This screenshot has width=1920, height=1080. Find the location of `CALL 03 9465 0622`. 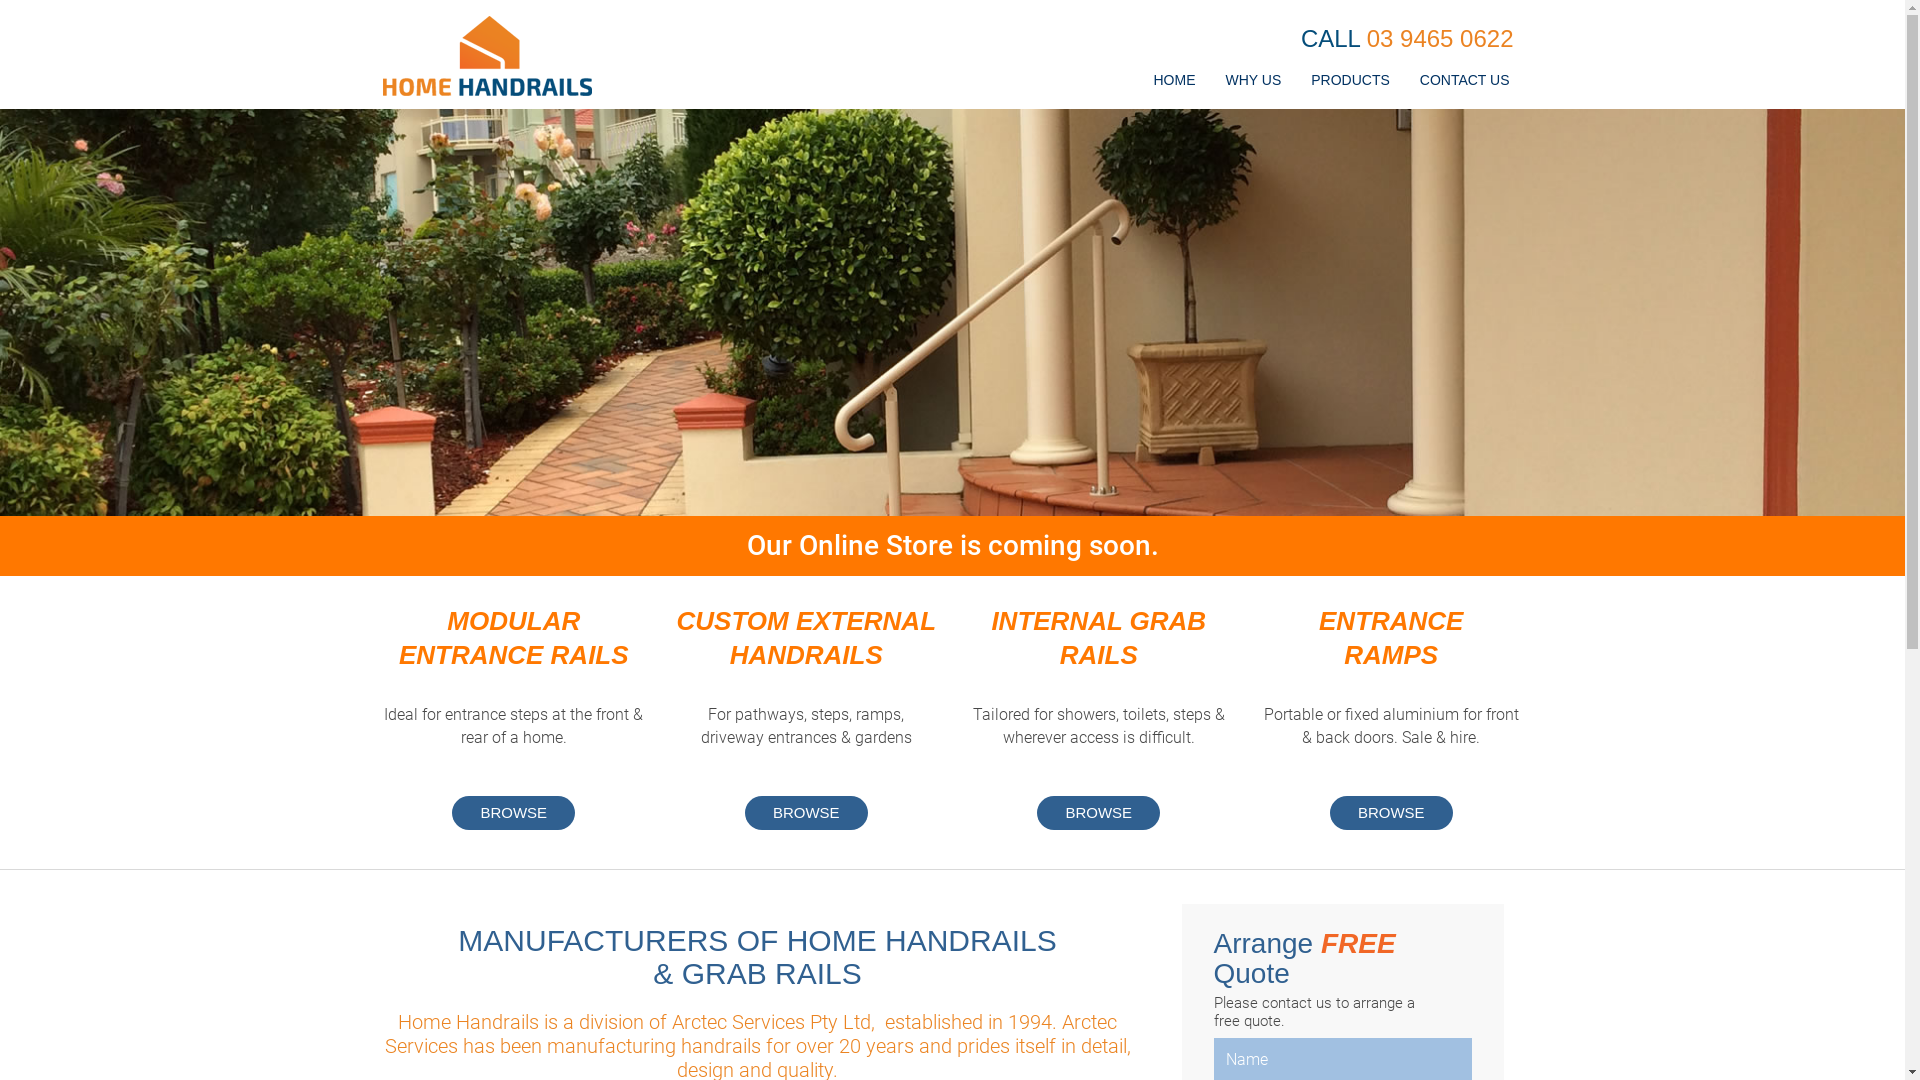

CALL 03 9465 0622 is located at coordinates (1408, 39).